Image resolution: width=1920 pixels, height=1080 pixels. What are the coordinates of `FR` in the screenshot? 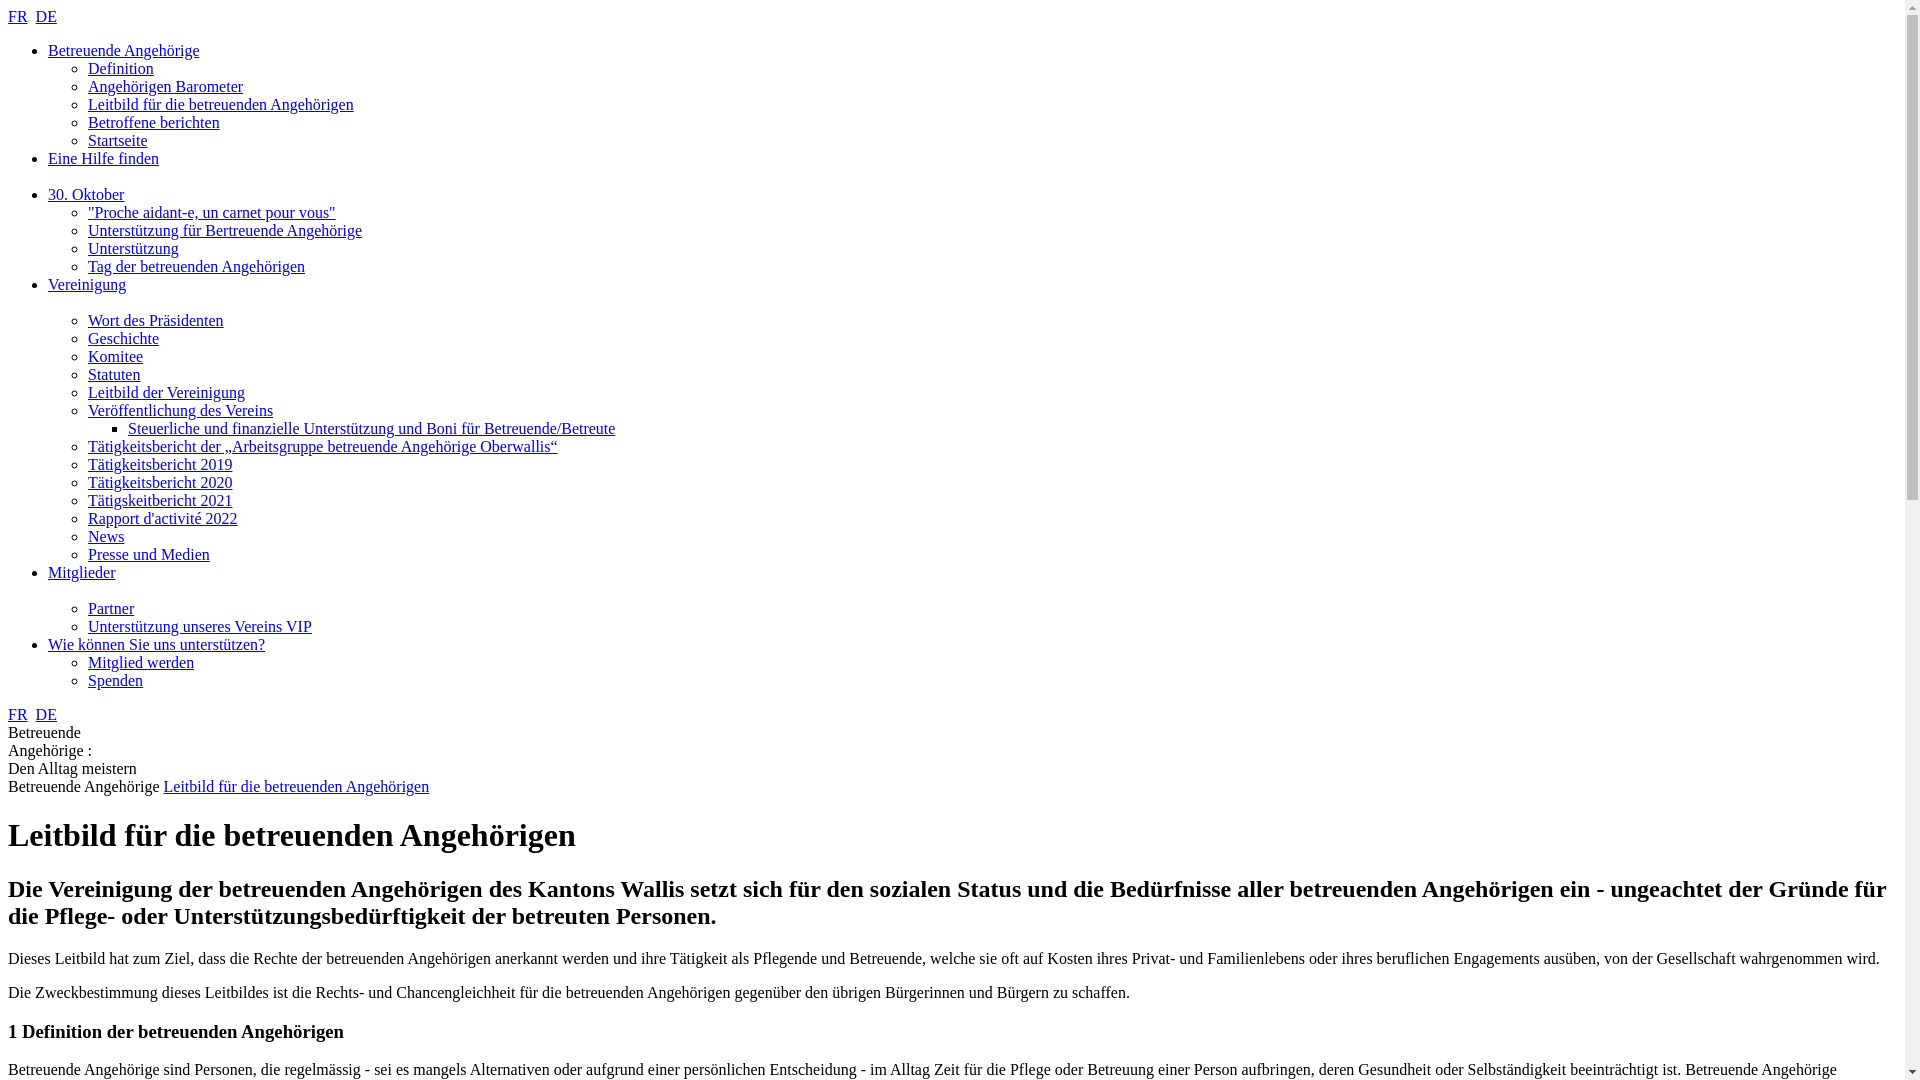 It's located at (18, 16).